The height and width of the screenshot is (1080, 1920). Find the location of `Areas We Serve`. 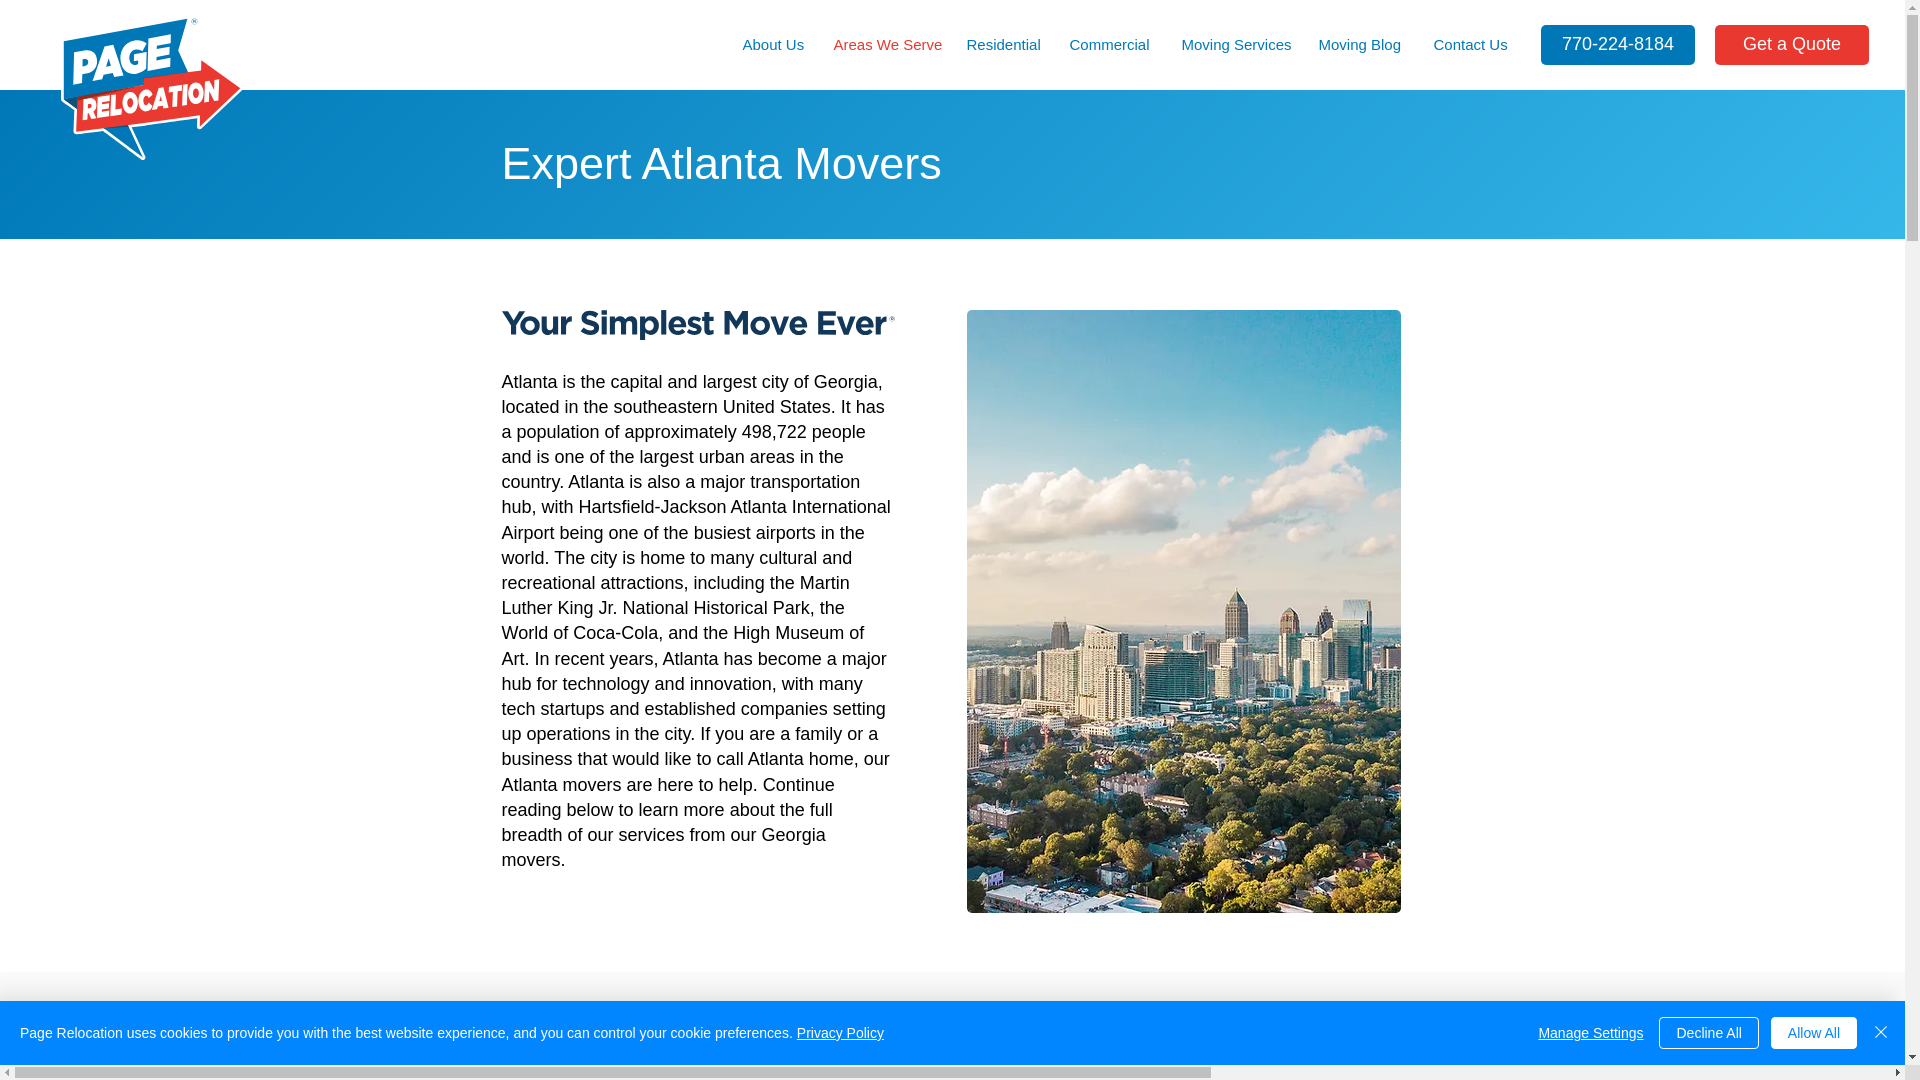

Areas We Serve is located at coordinates (884, 45).